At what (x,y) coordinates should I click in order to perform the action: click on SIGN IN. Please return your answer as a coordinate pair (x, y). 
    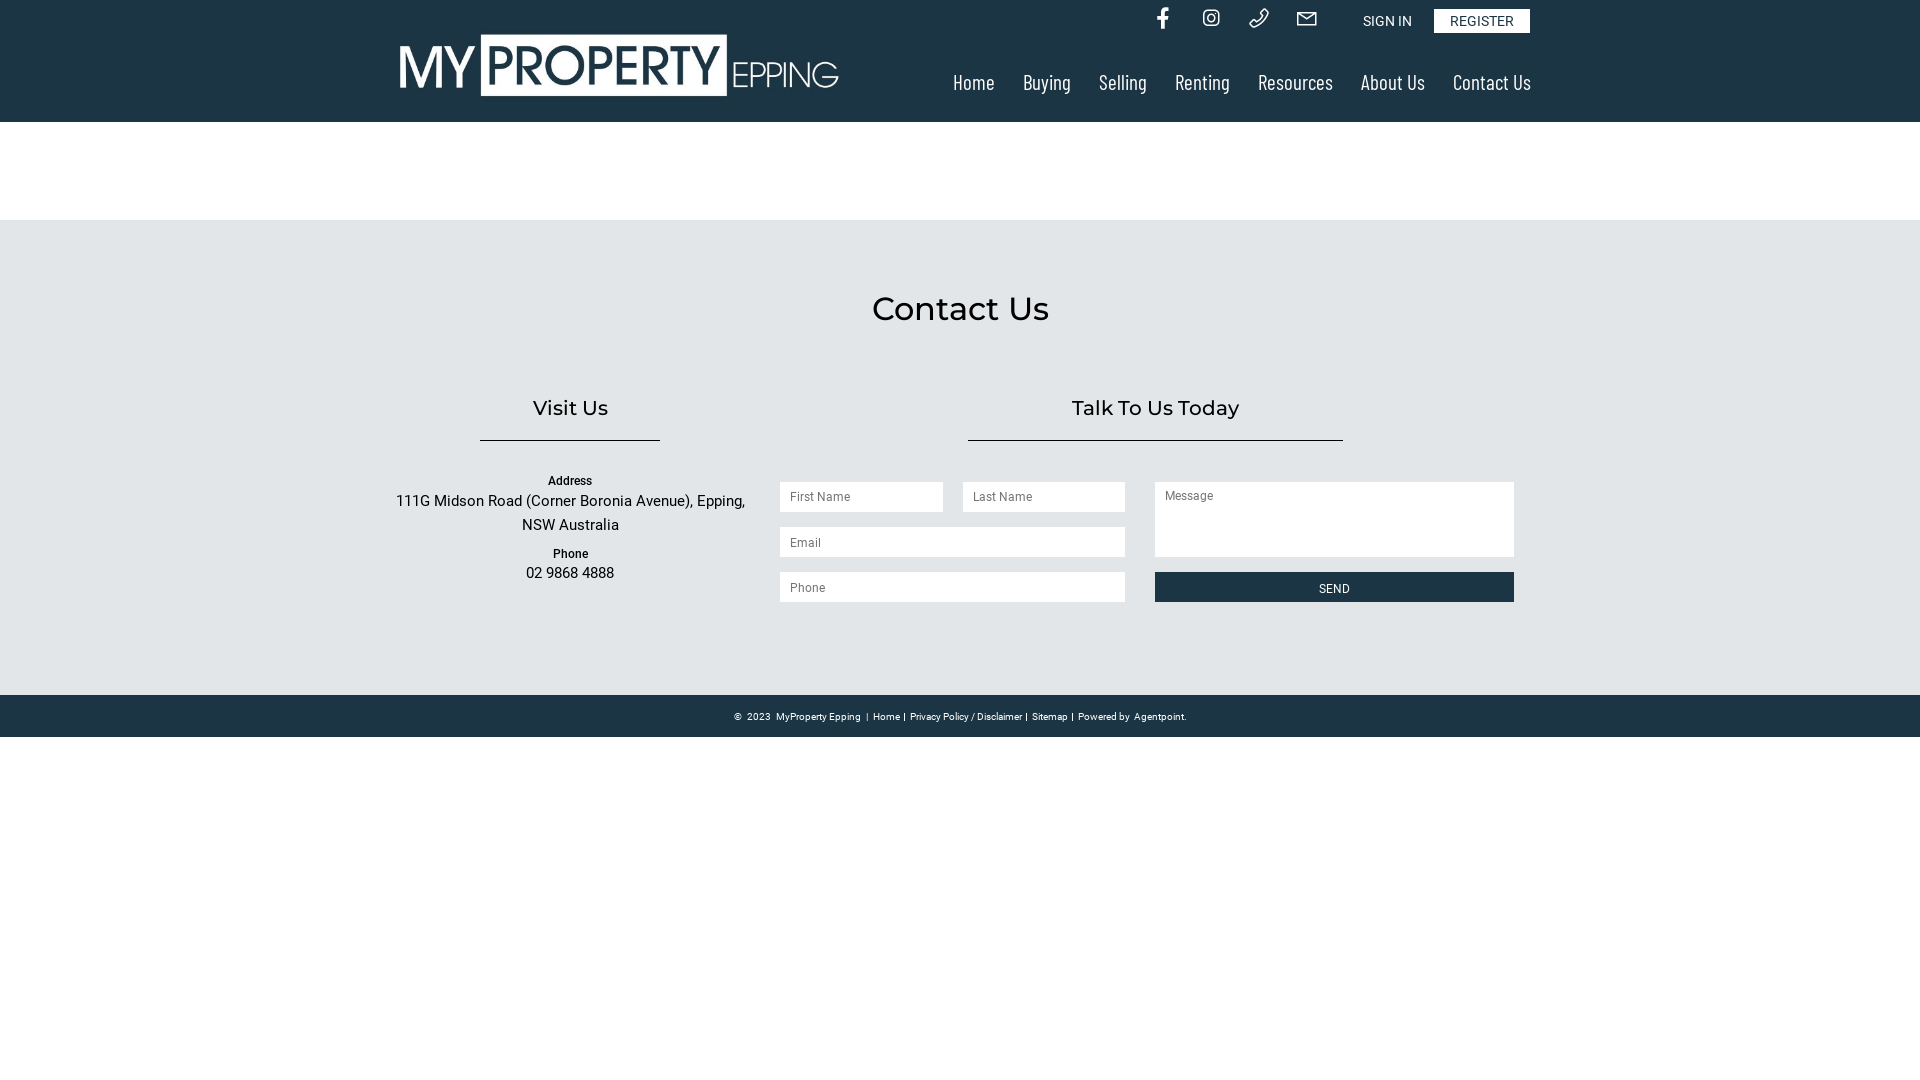
    Looking at the image, I should click on (1388, 21).